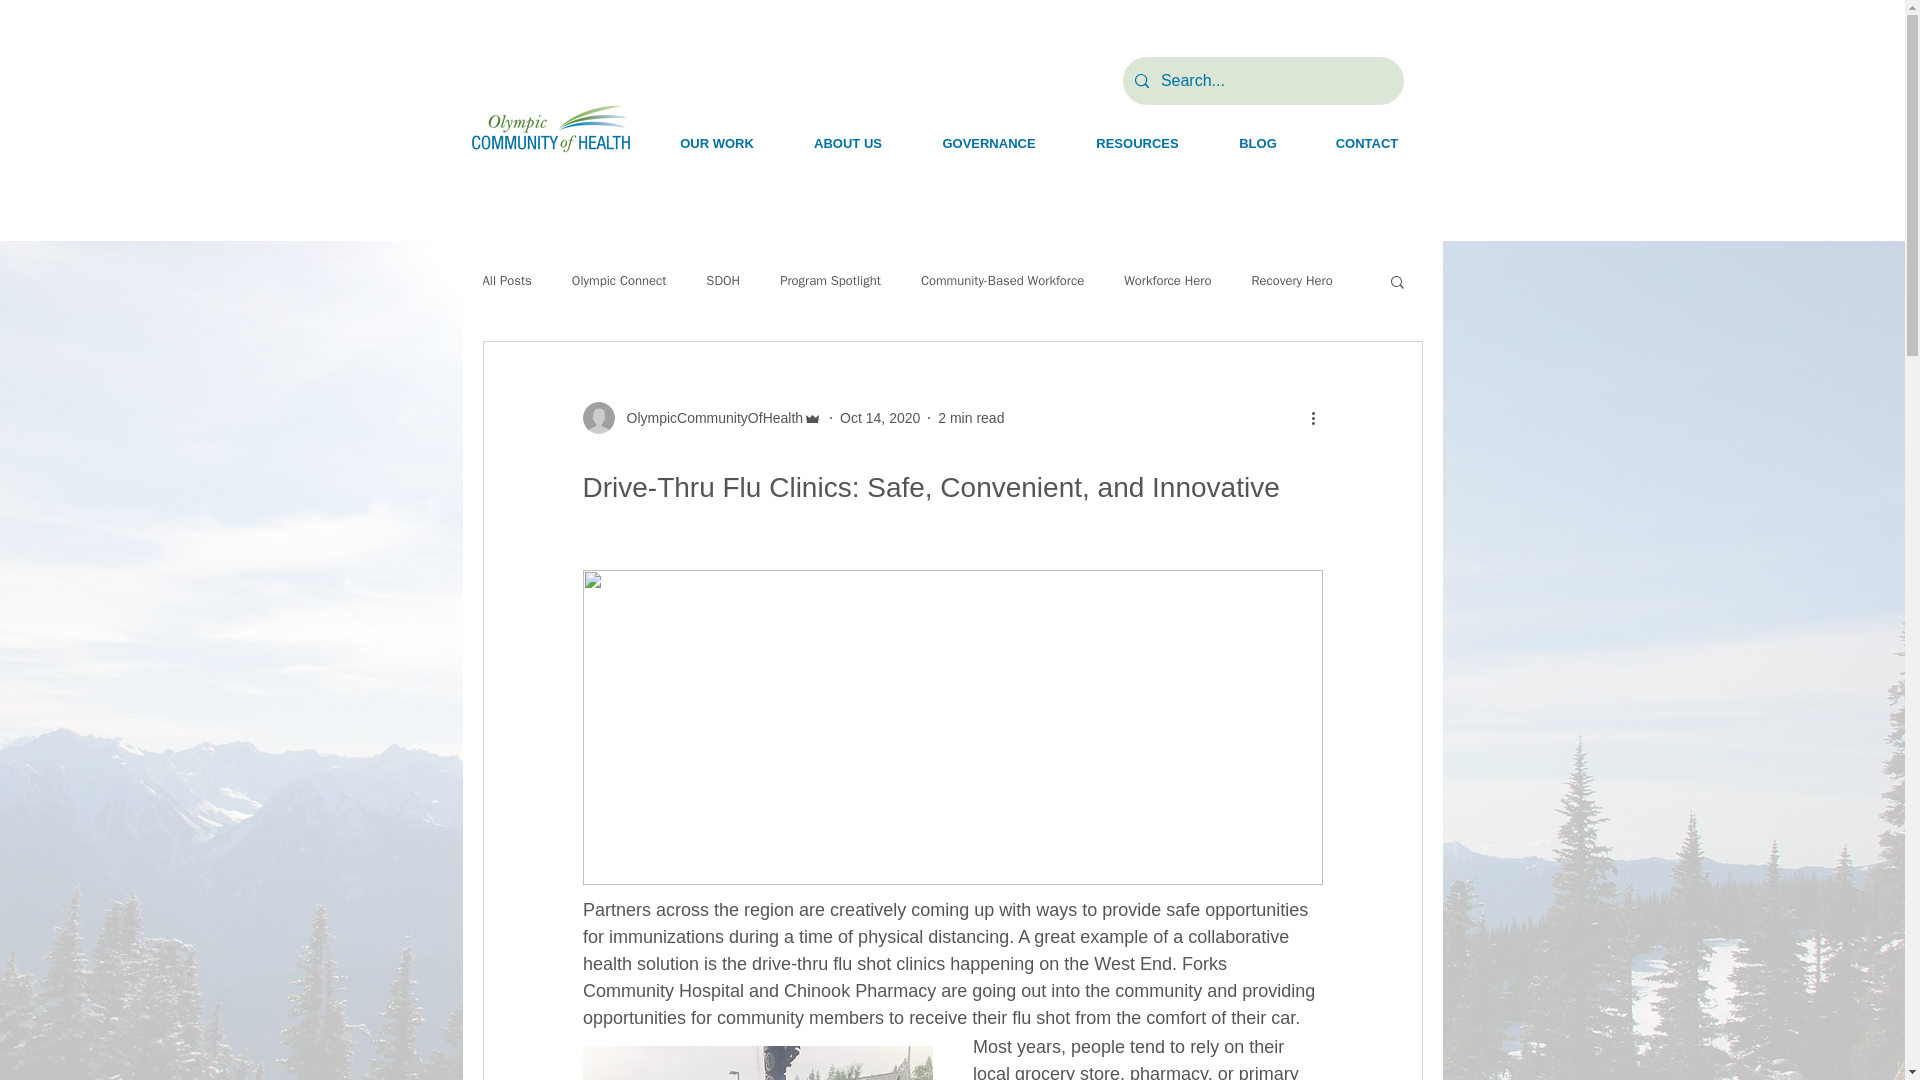 This screenshot has width=1920, height=1080. I want to click on Program Spotlight, so click(830, 281).